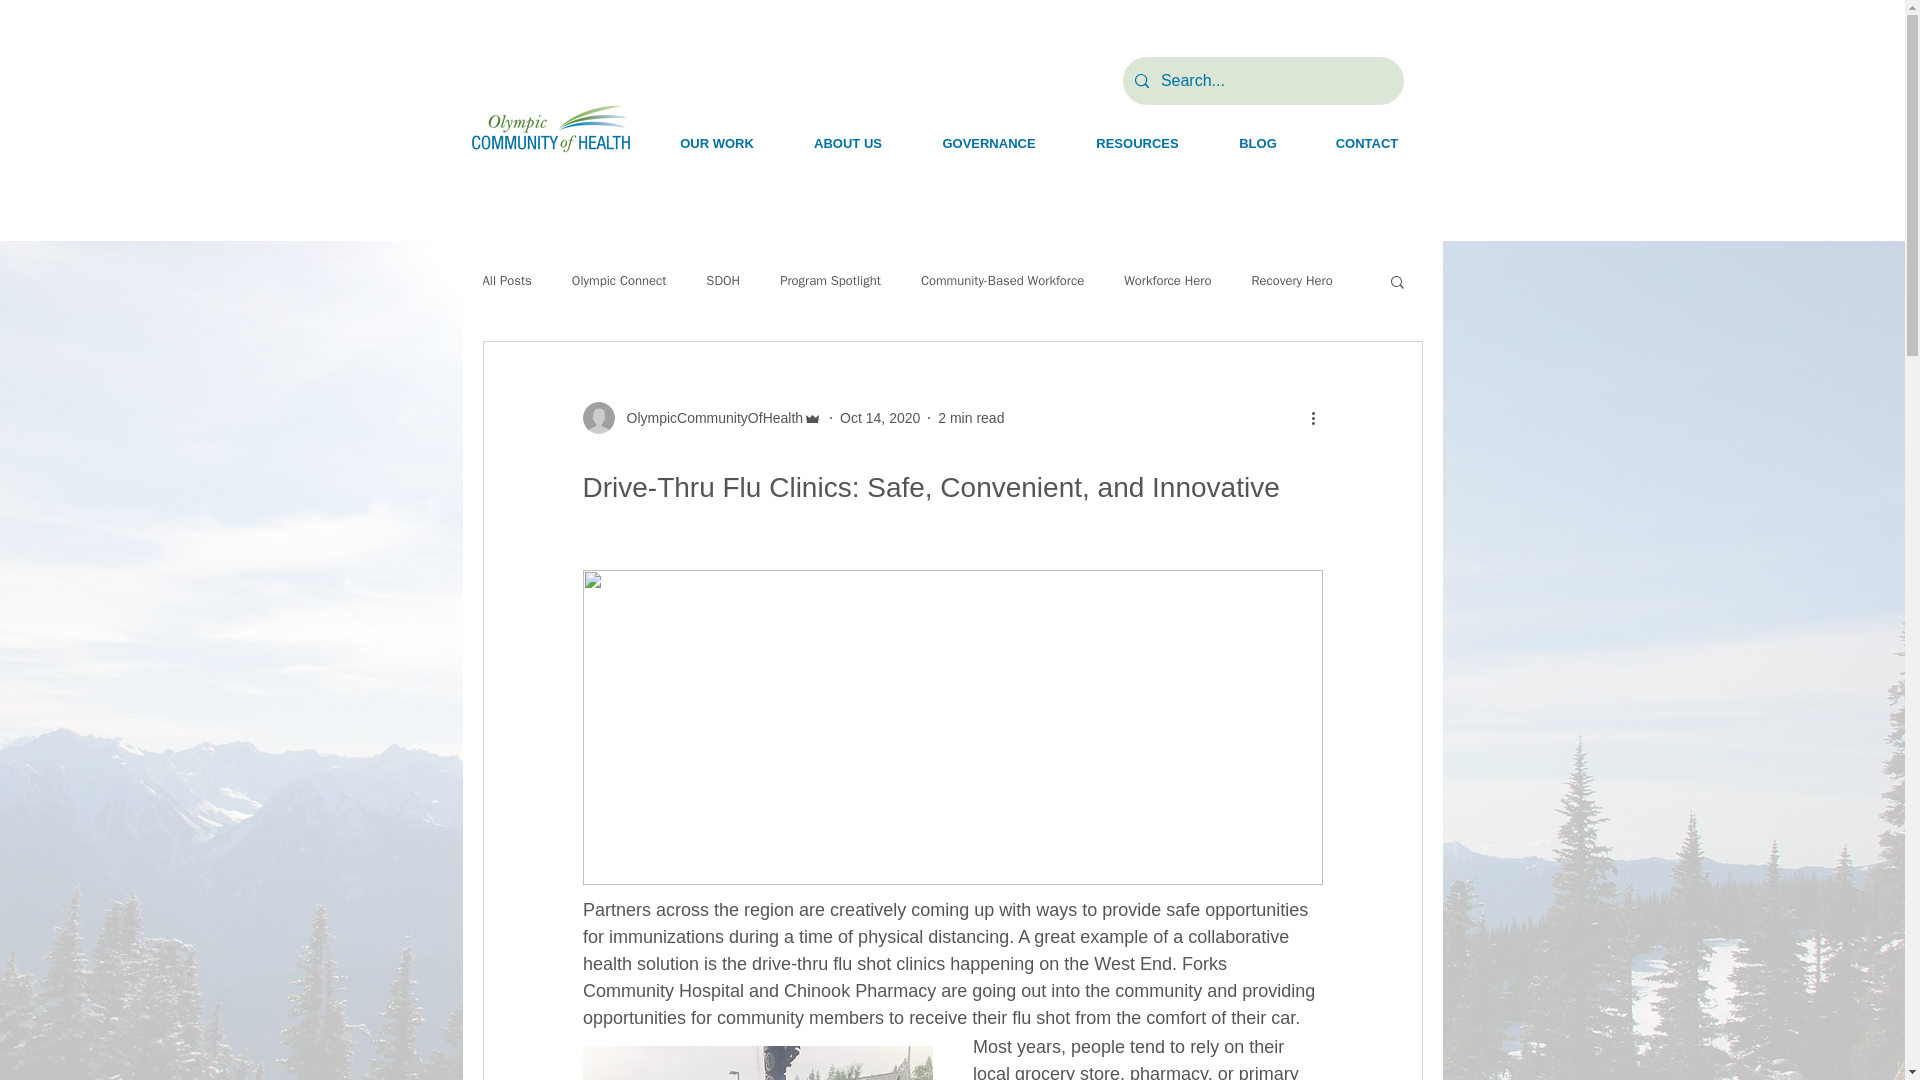 This screenshot has width=1920, height=1080. I want to click on Program Spotlight, so click(830, 281).